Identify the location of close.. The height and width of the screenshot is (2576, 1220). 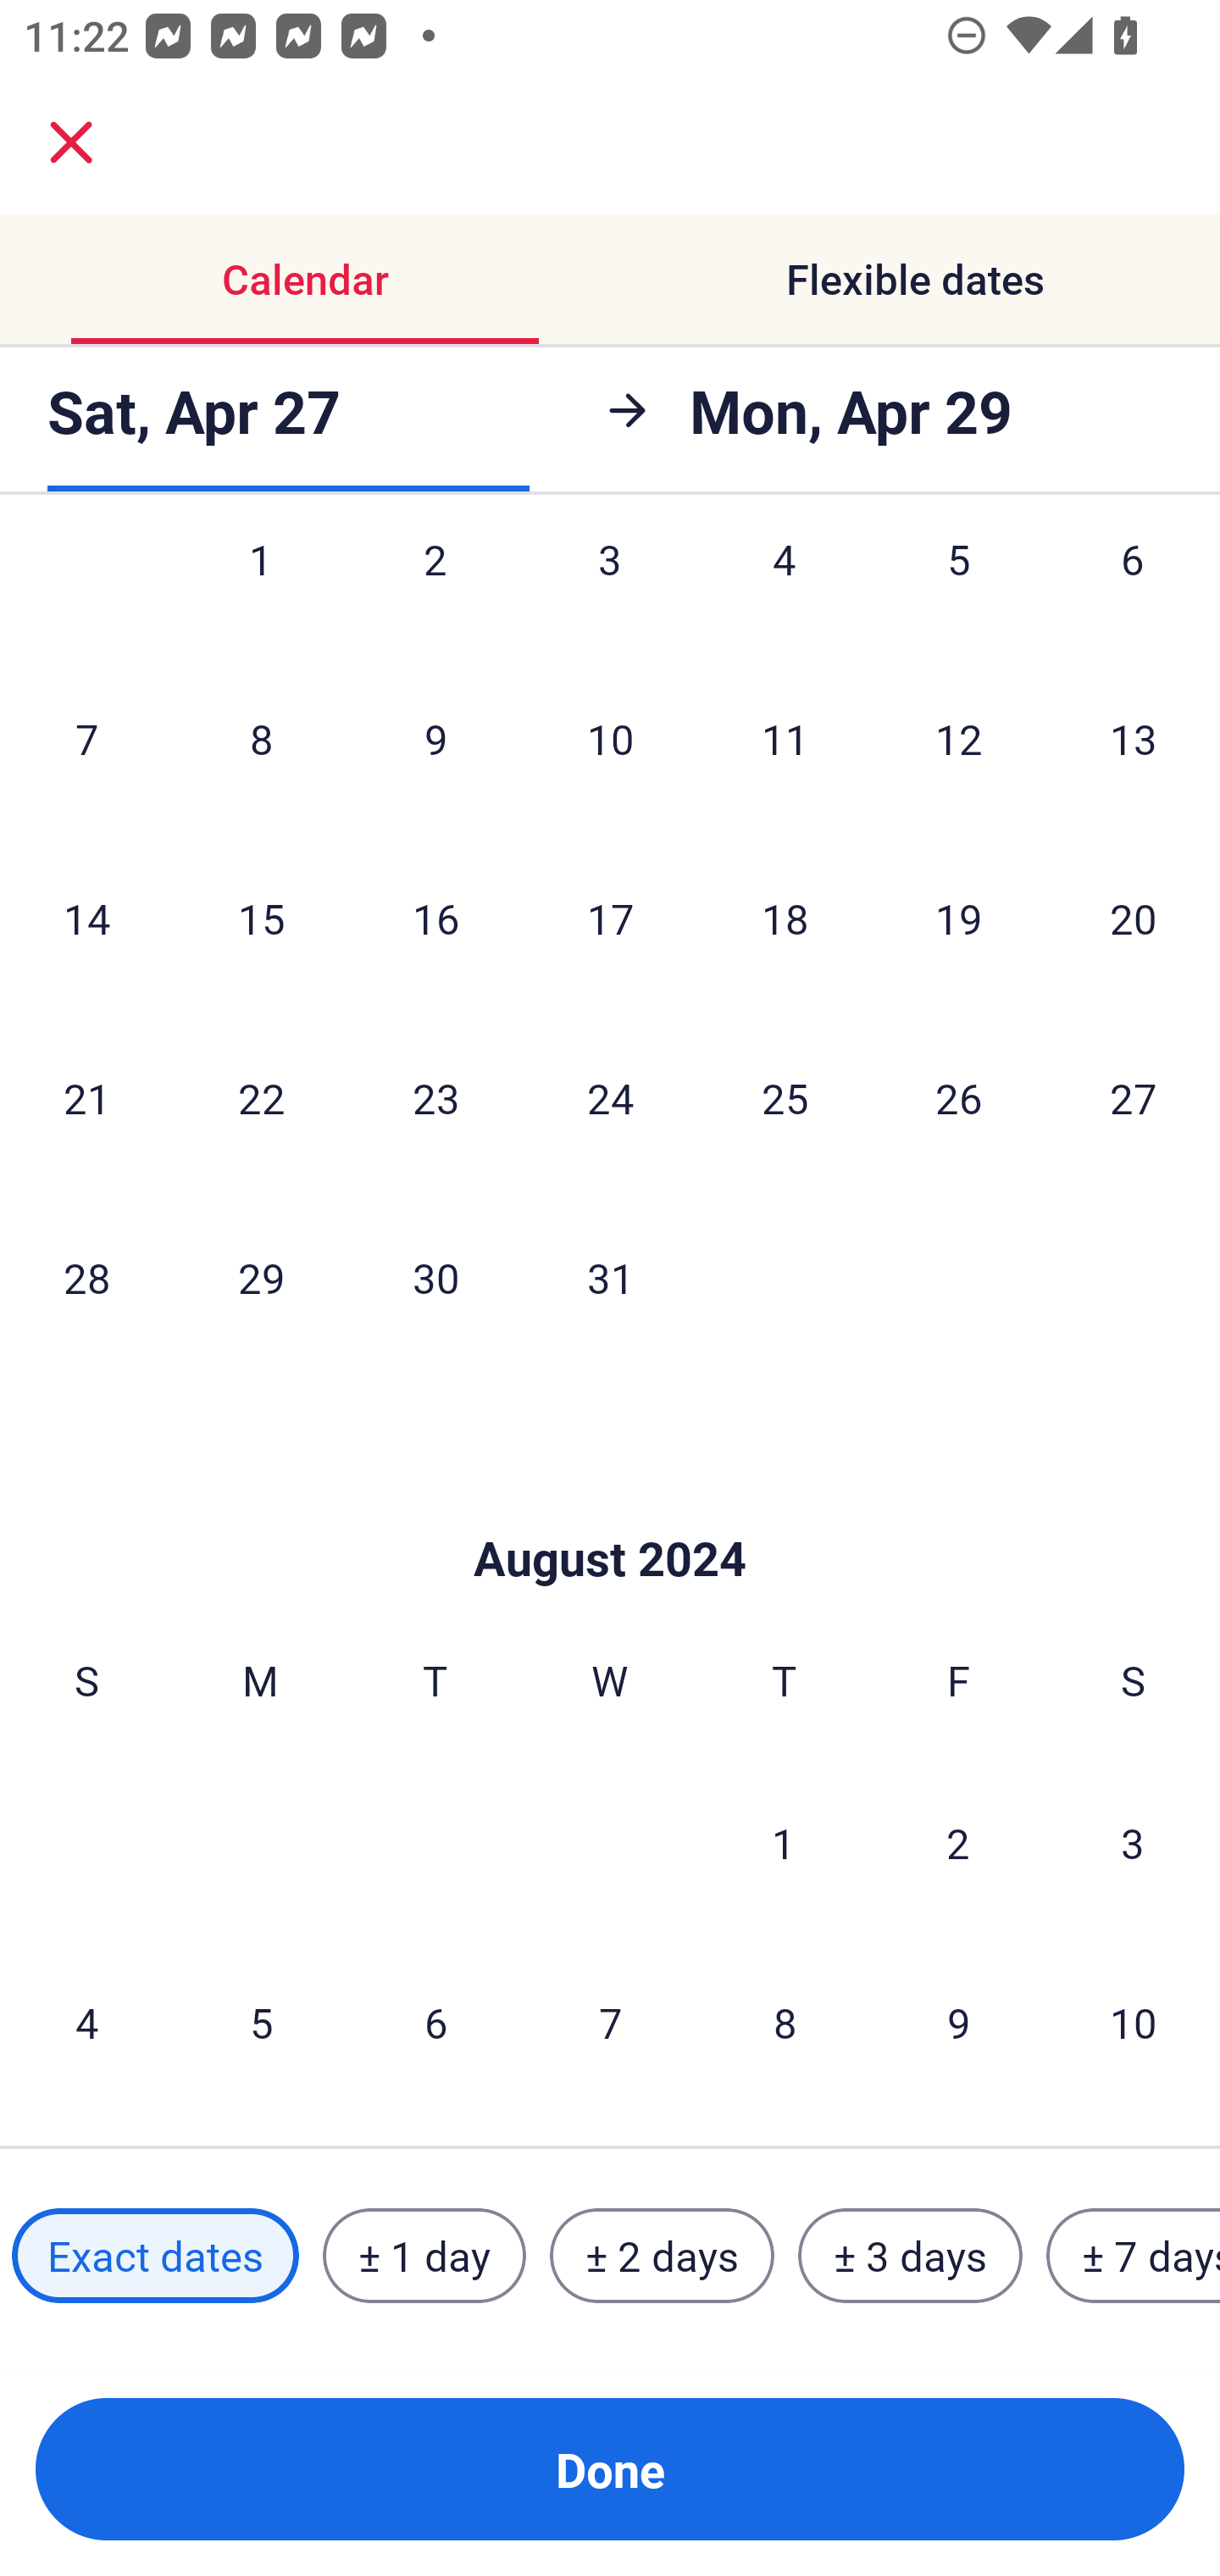
(71, 142).